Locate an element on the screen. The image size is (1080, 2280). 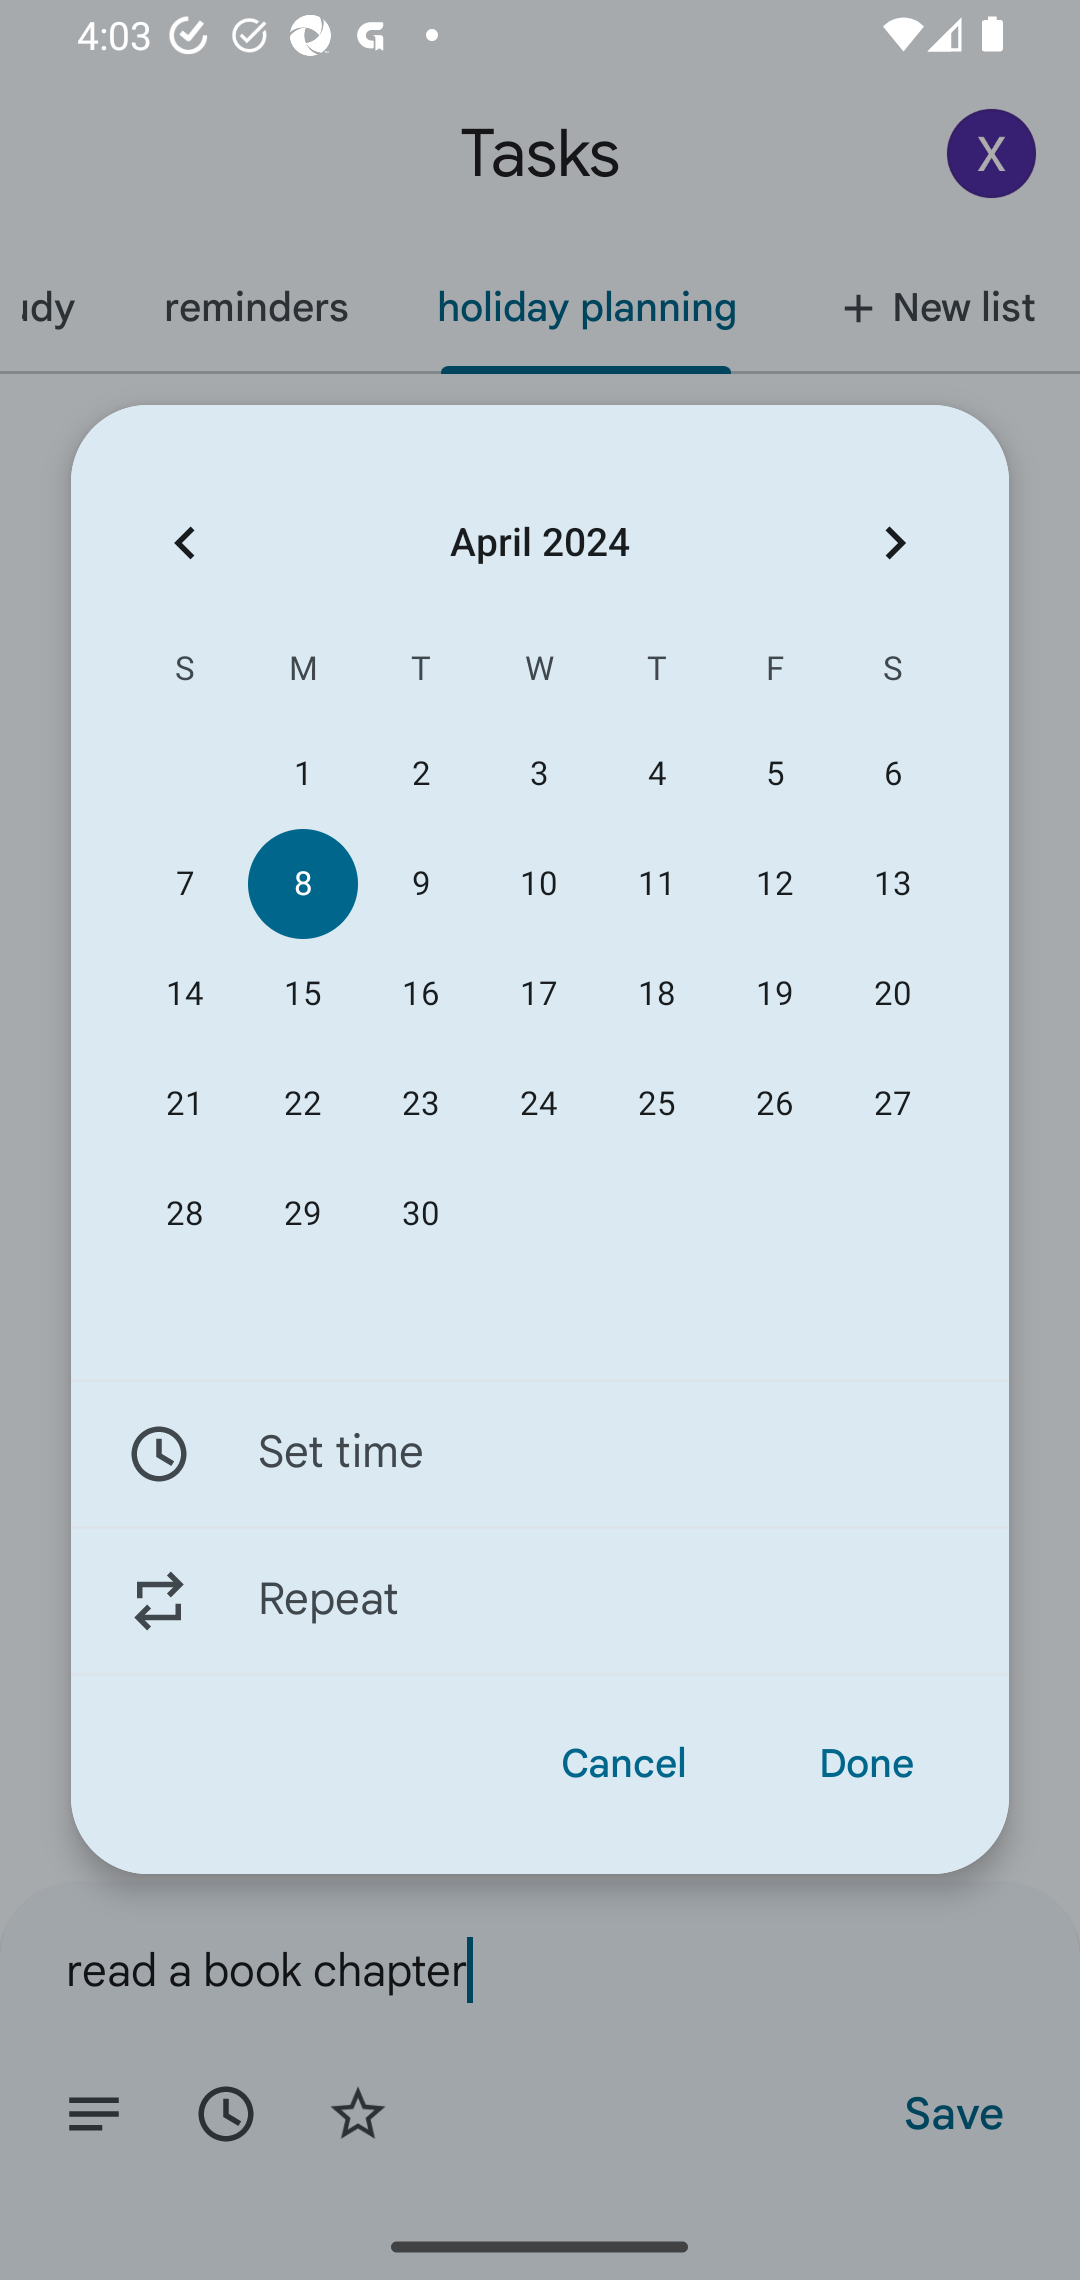
30 30 April 2024 is located at coordinates (420, 1214).